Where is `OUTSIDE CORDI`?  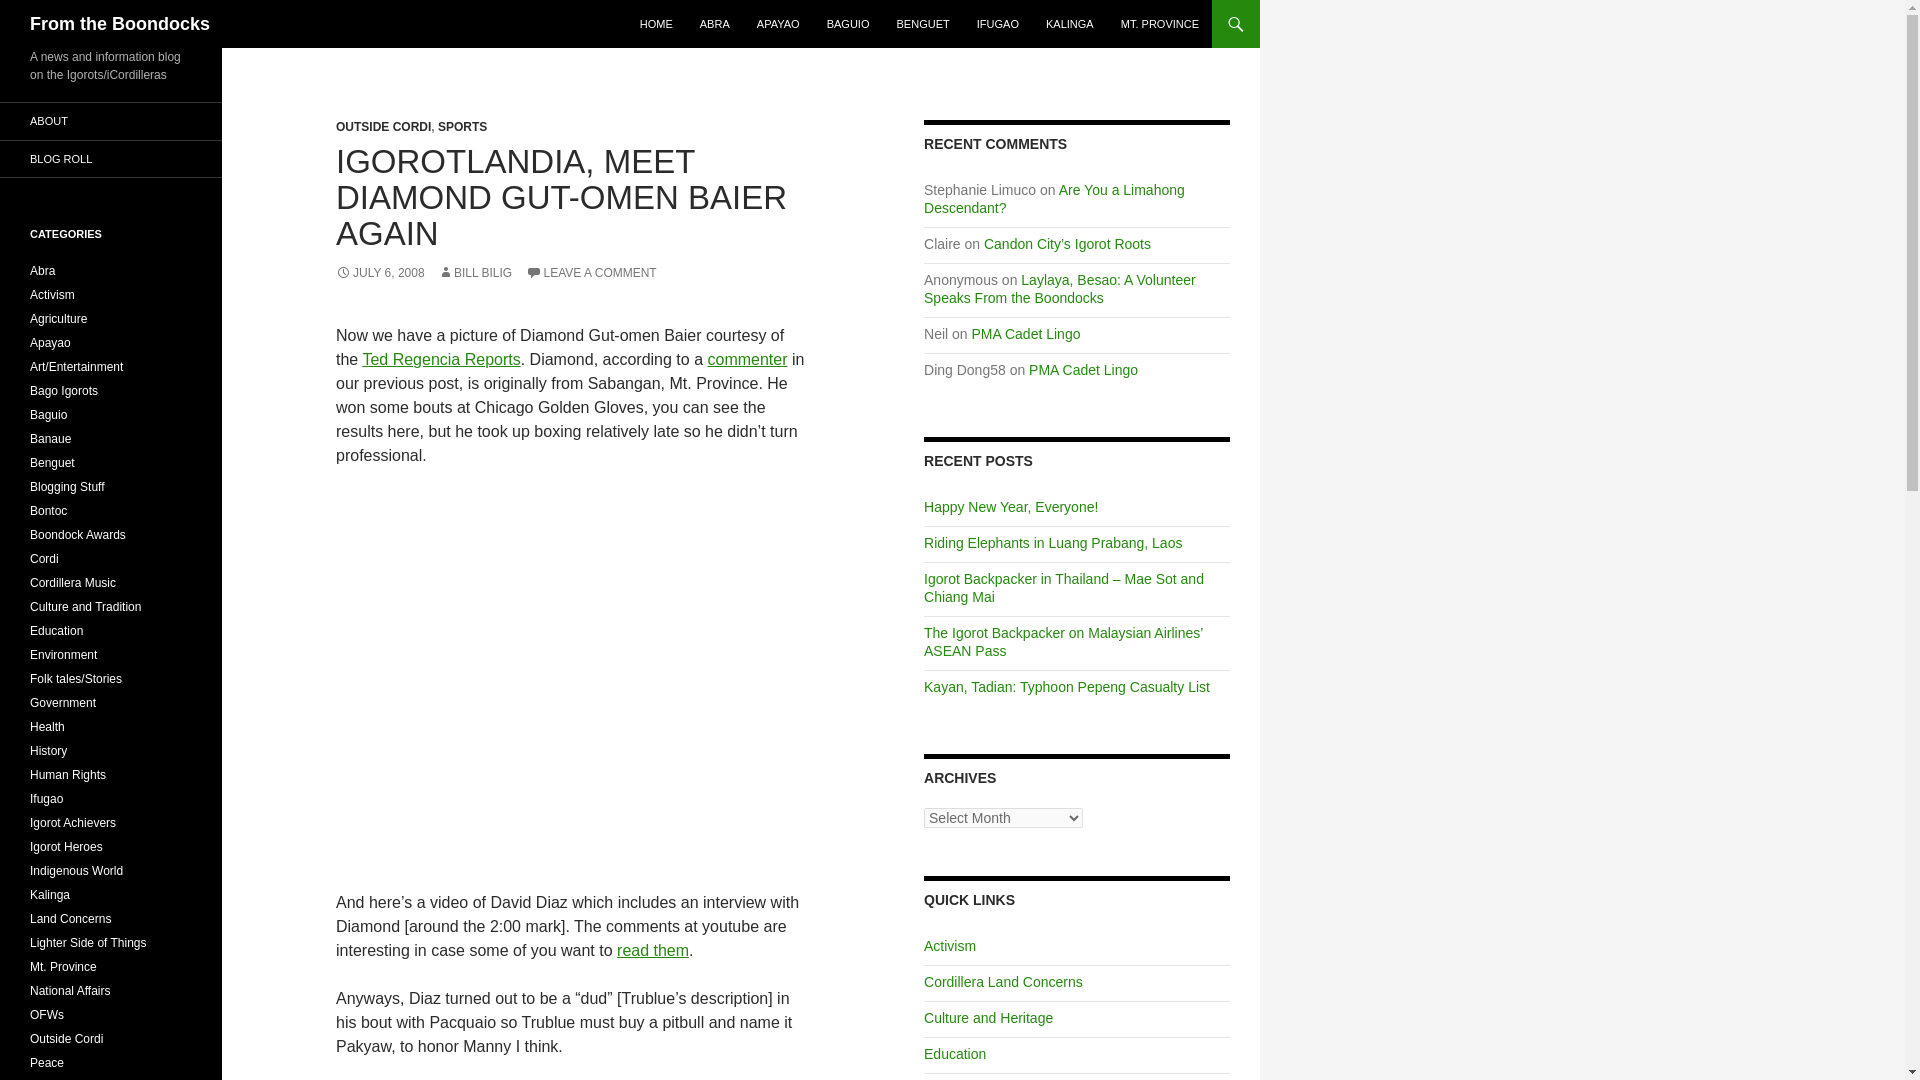
OUTSIDE CORDI is located at coordinates (383, 126).